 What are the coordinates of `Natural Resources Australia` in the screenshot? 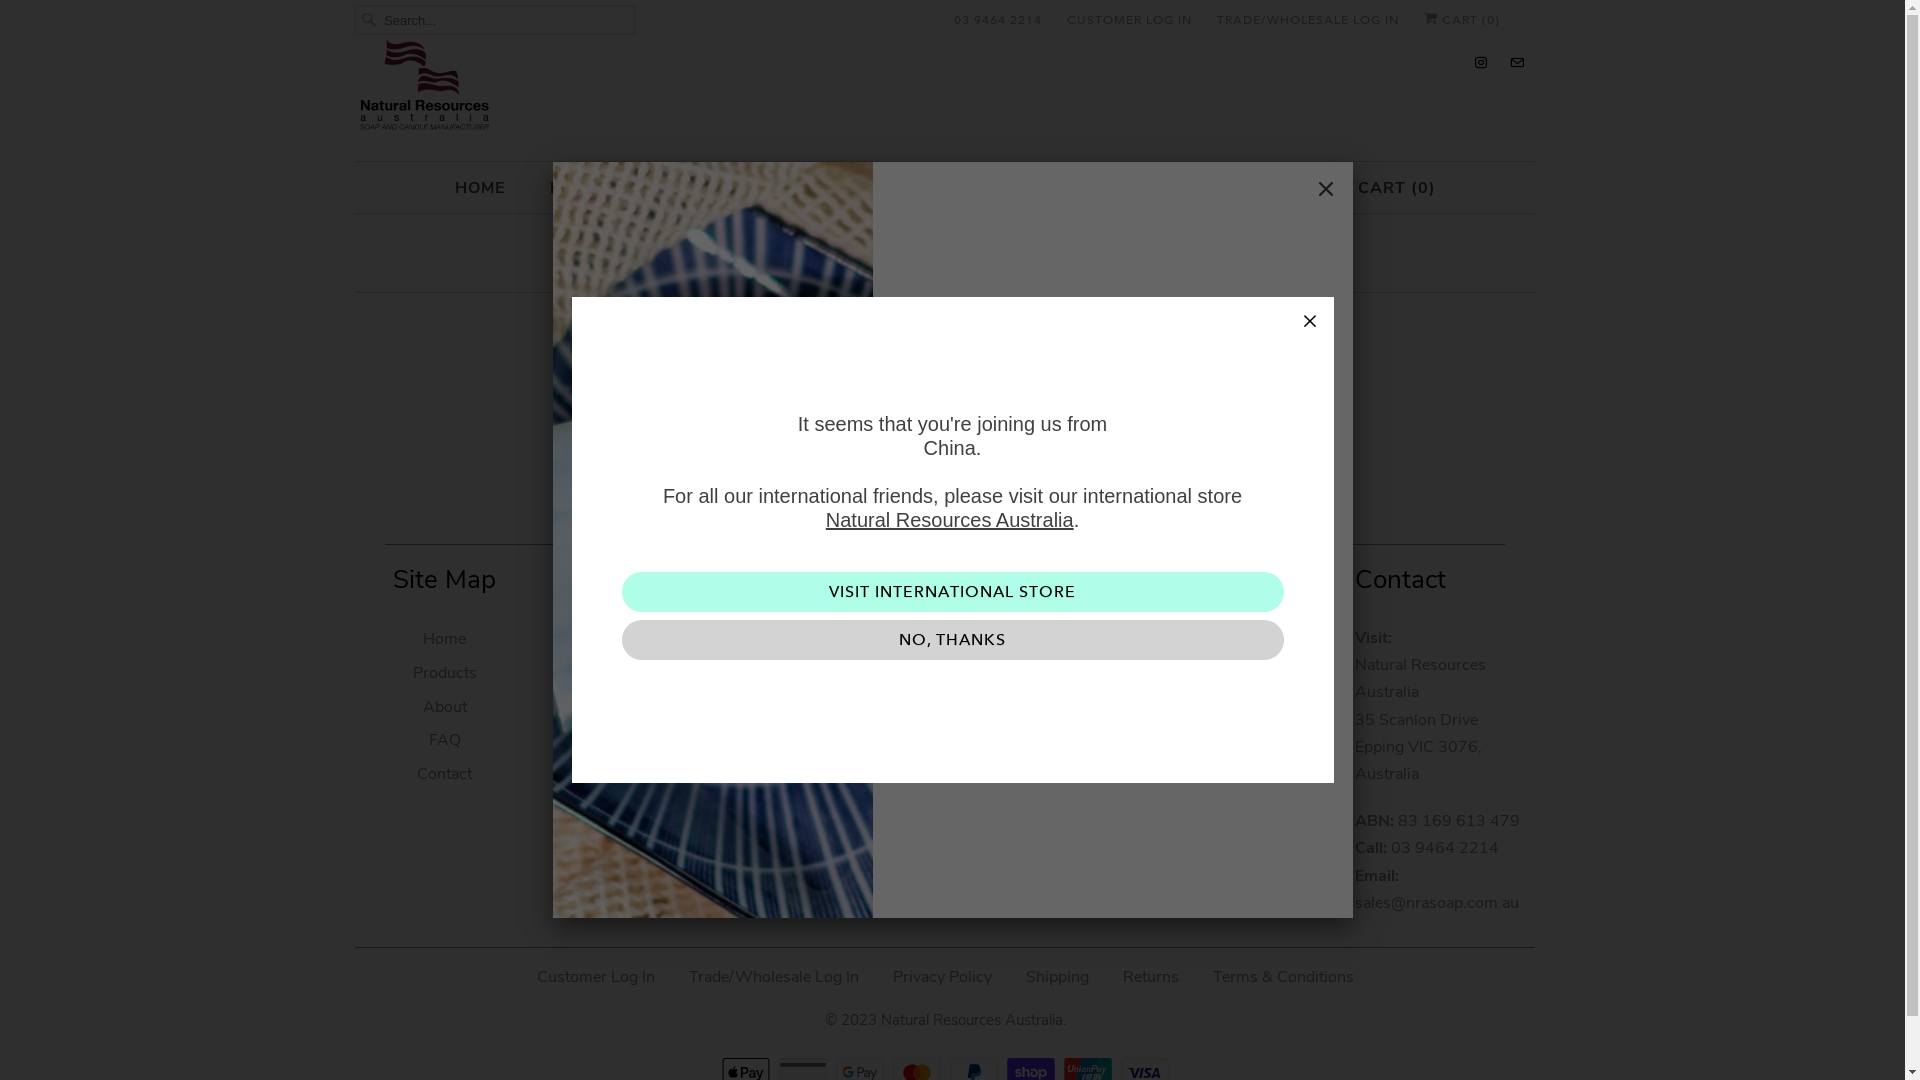 It's located at (971, 1012).